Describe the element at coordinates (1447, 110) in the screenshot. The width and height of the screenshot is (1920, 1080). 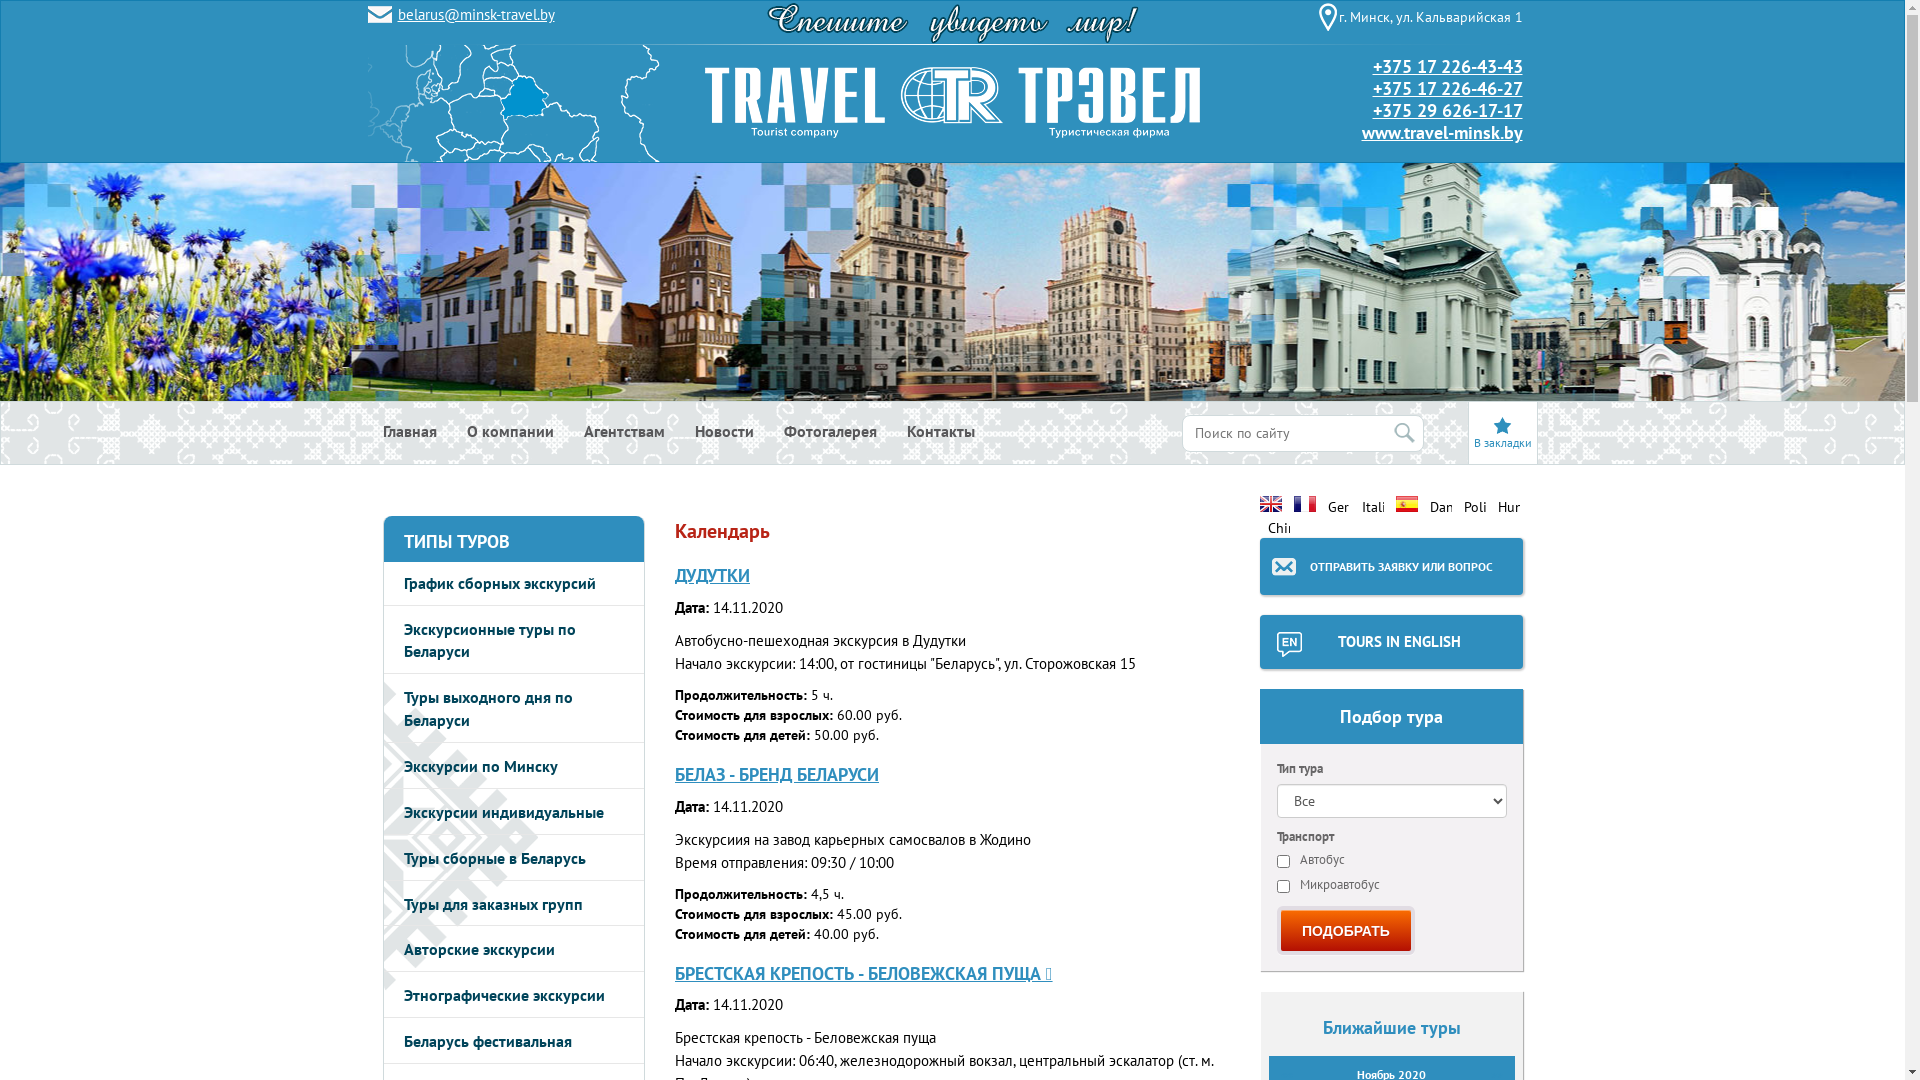
I see `+375 29 626-17-17` at that location.